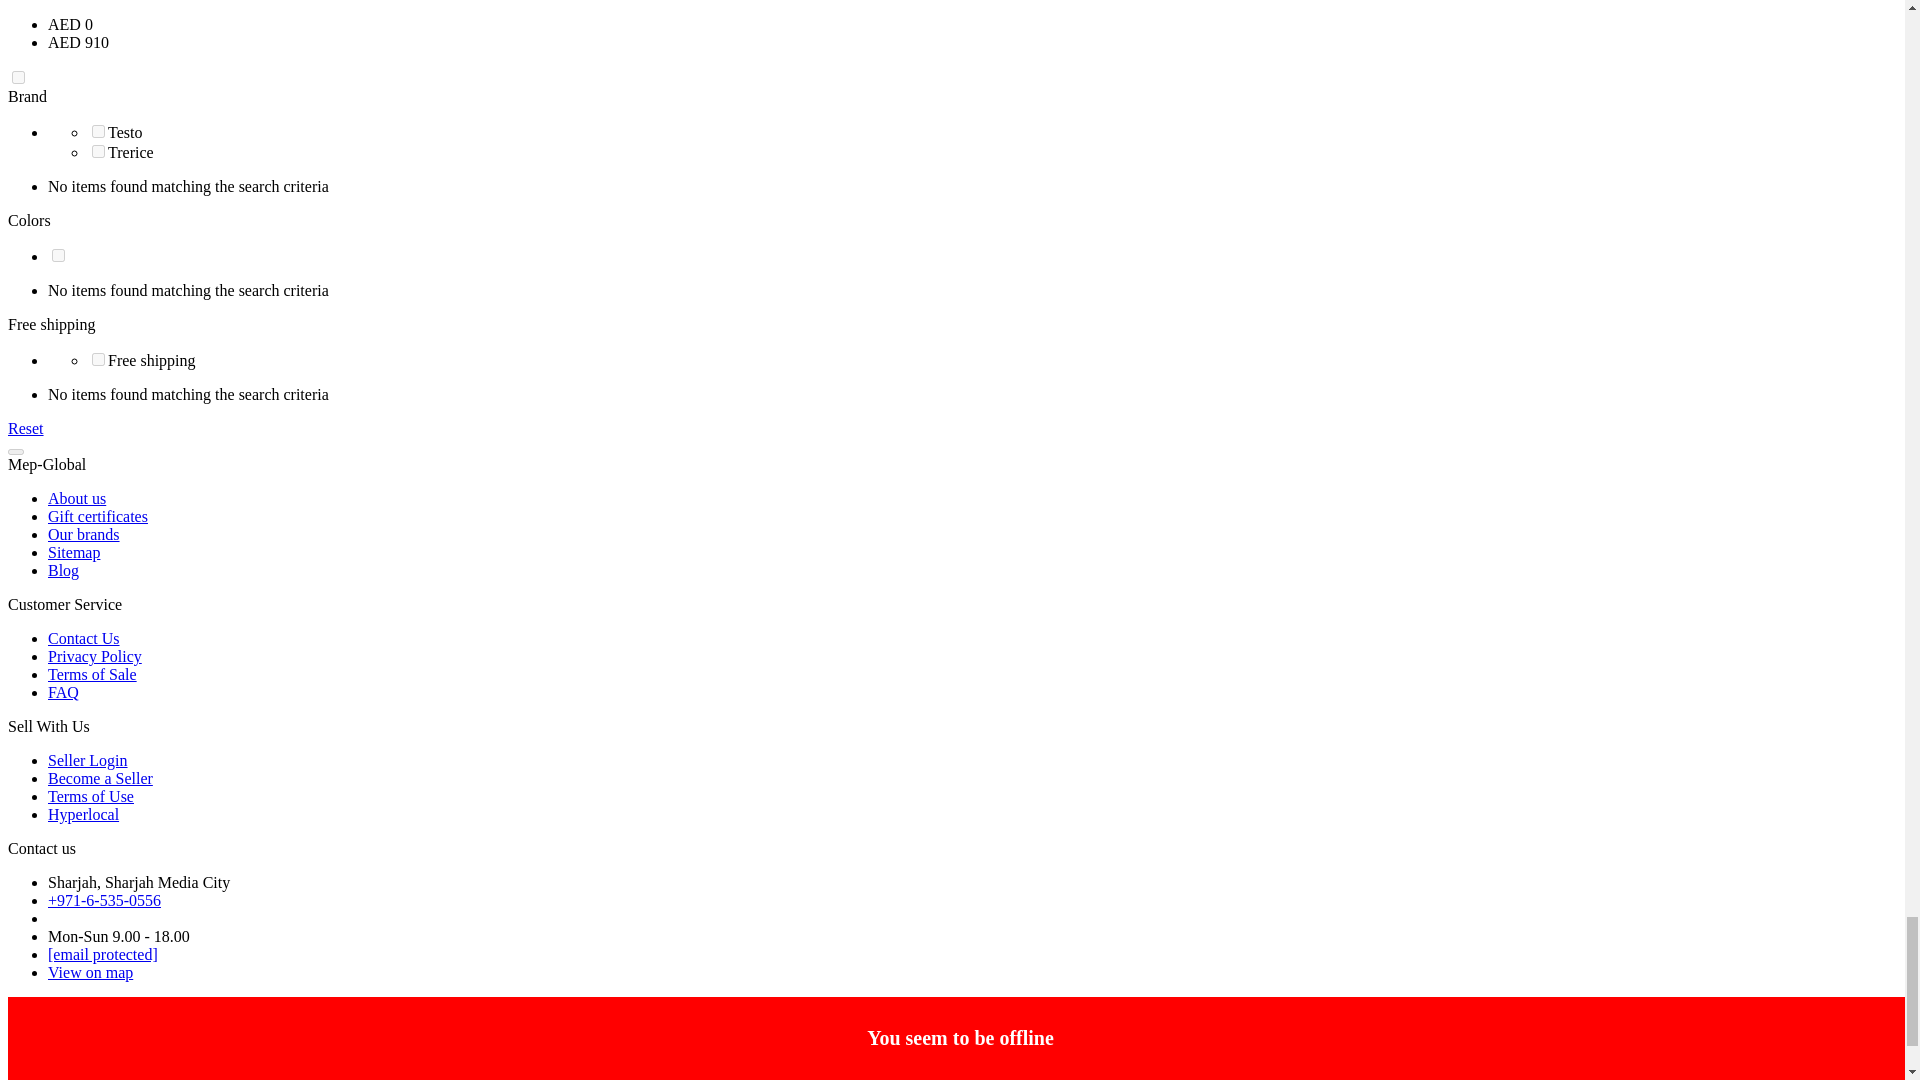 The width and height of the screenshot is (1920, 1080). What do you see at coordinates (98, 150) in the screenshot?
I see `8350` at bounding box center [98, 150].